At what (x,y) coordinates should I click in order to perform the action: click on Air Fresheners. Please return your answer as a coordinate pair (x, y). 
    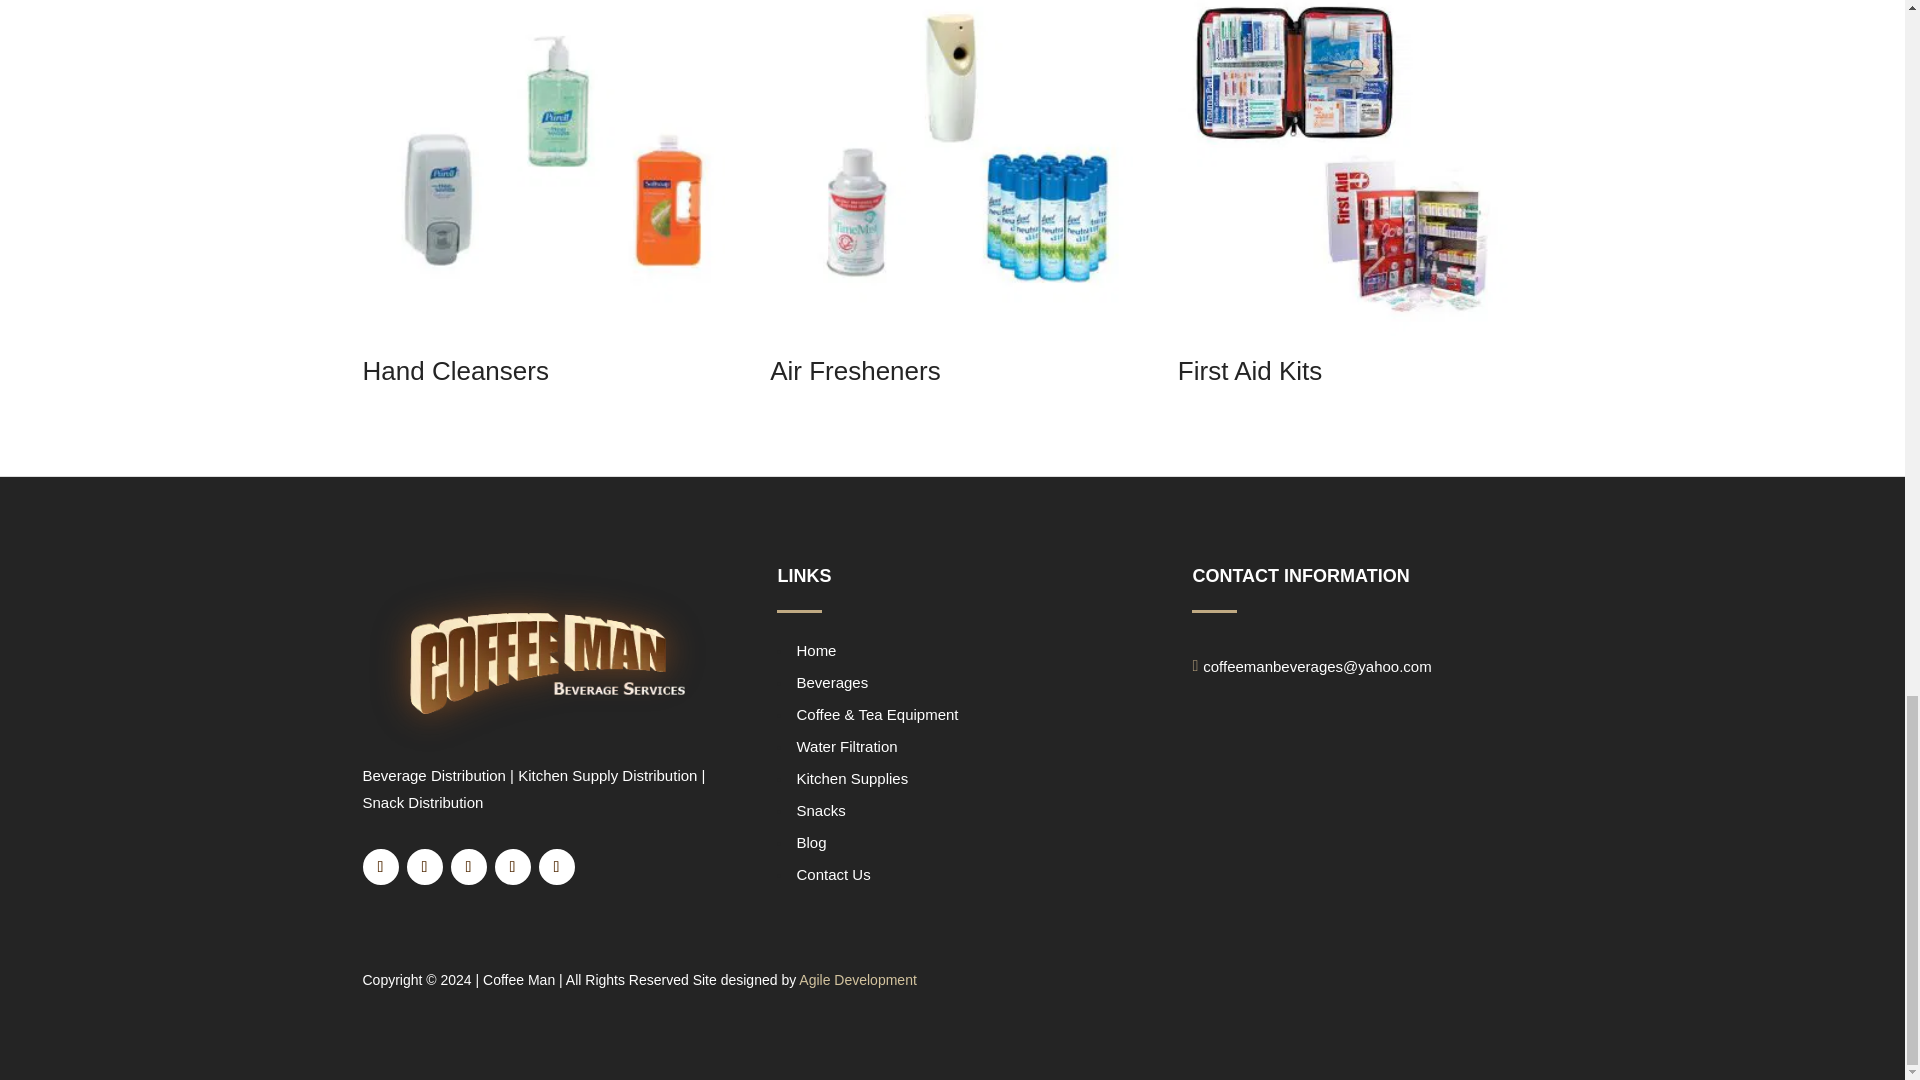
    Looking at the image, I should click on (950, 198).